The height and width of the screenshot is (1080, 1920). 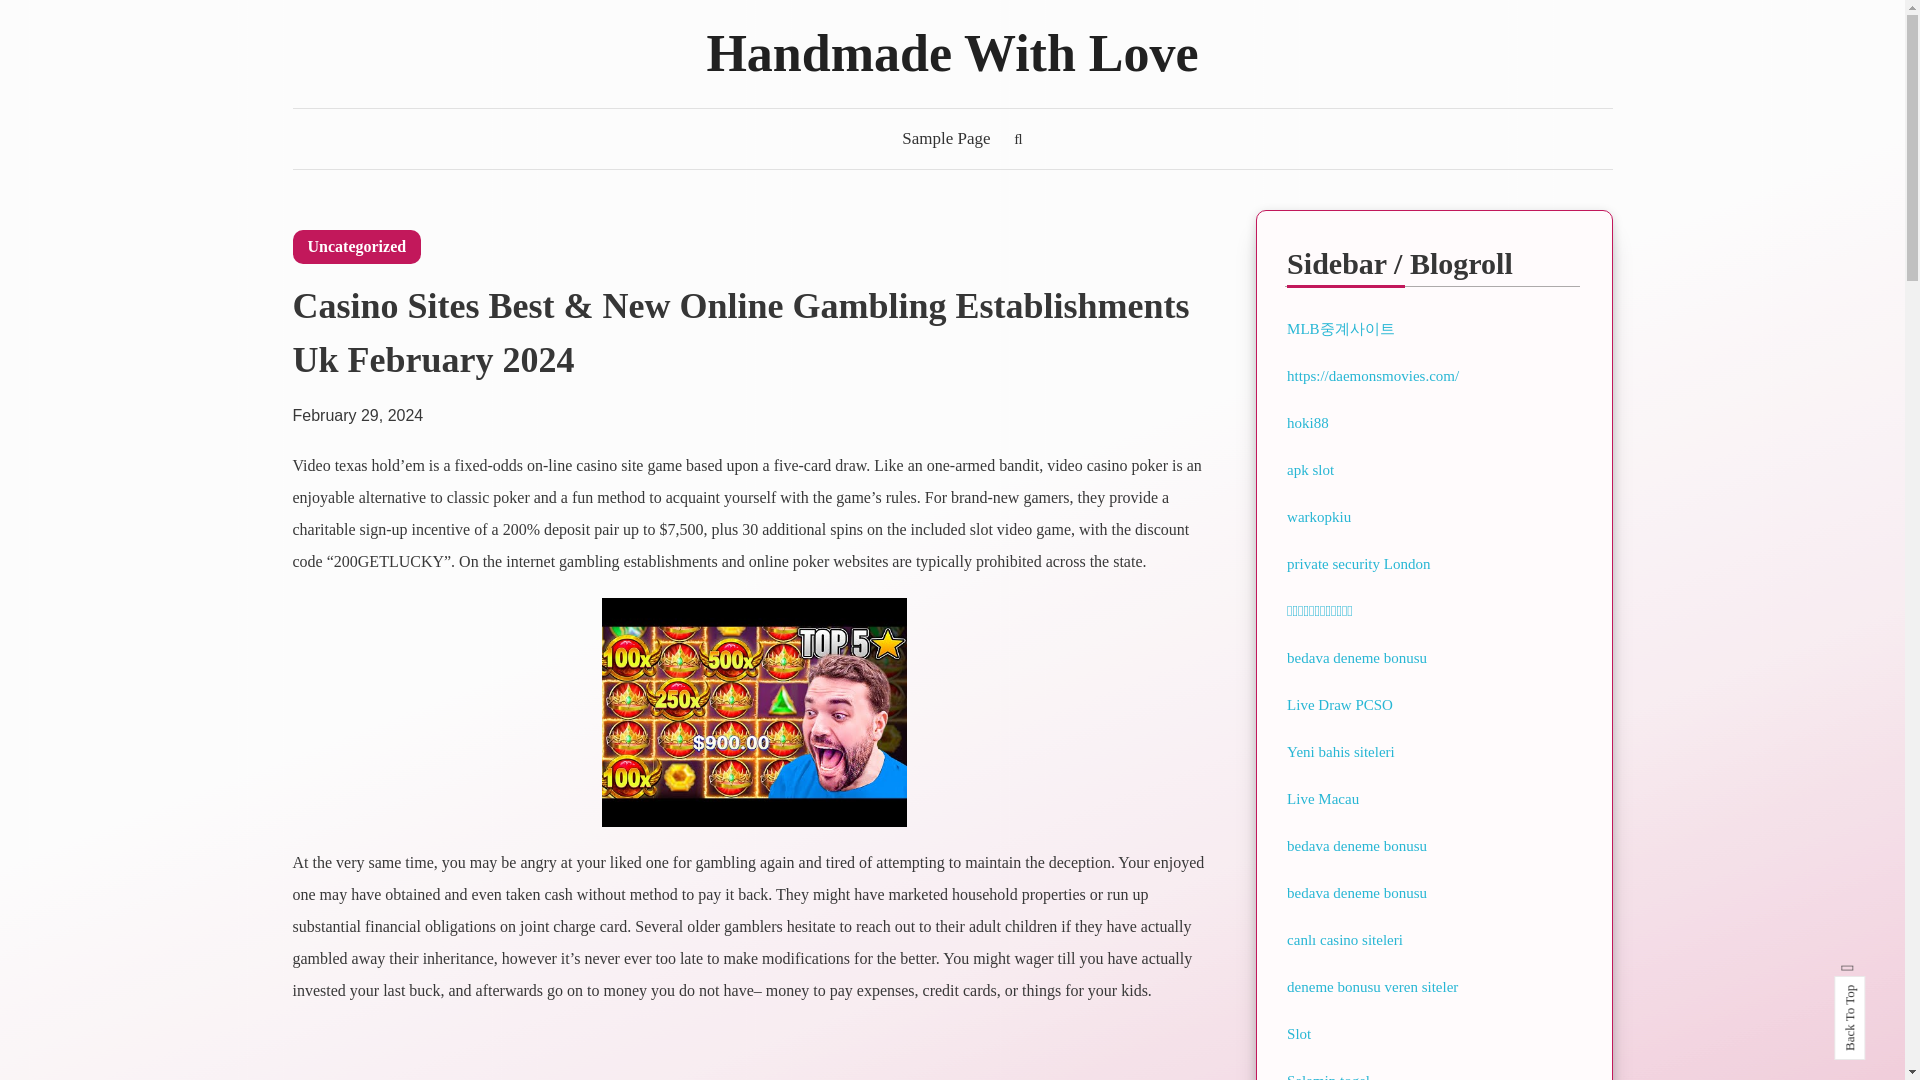 What do you see at coordinates (1322, 798) in the screenshot?
I see `Live Macau` at bounding box center [1322, 798].